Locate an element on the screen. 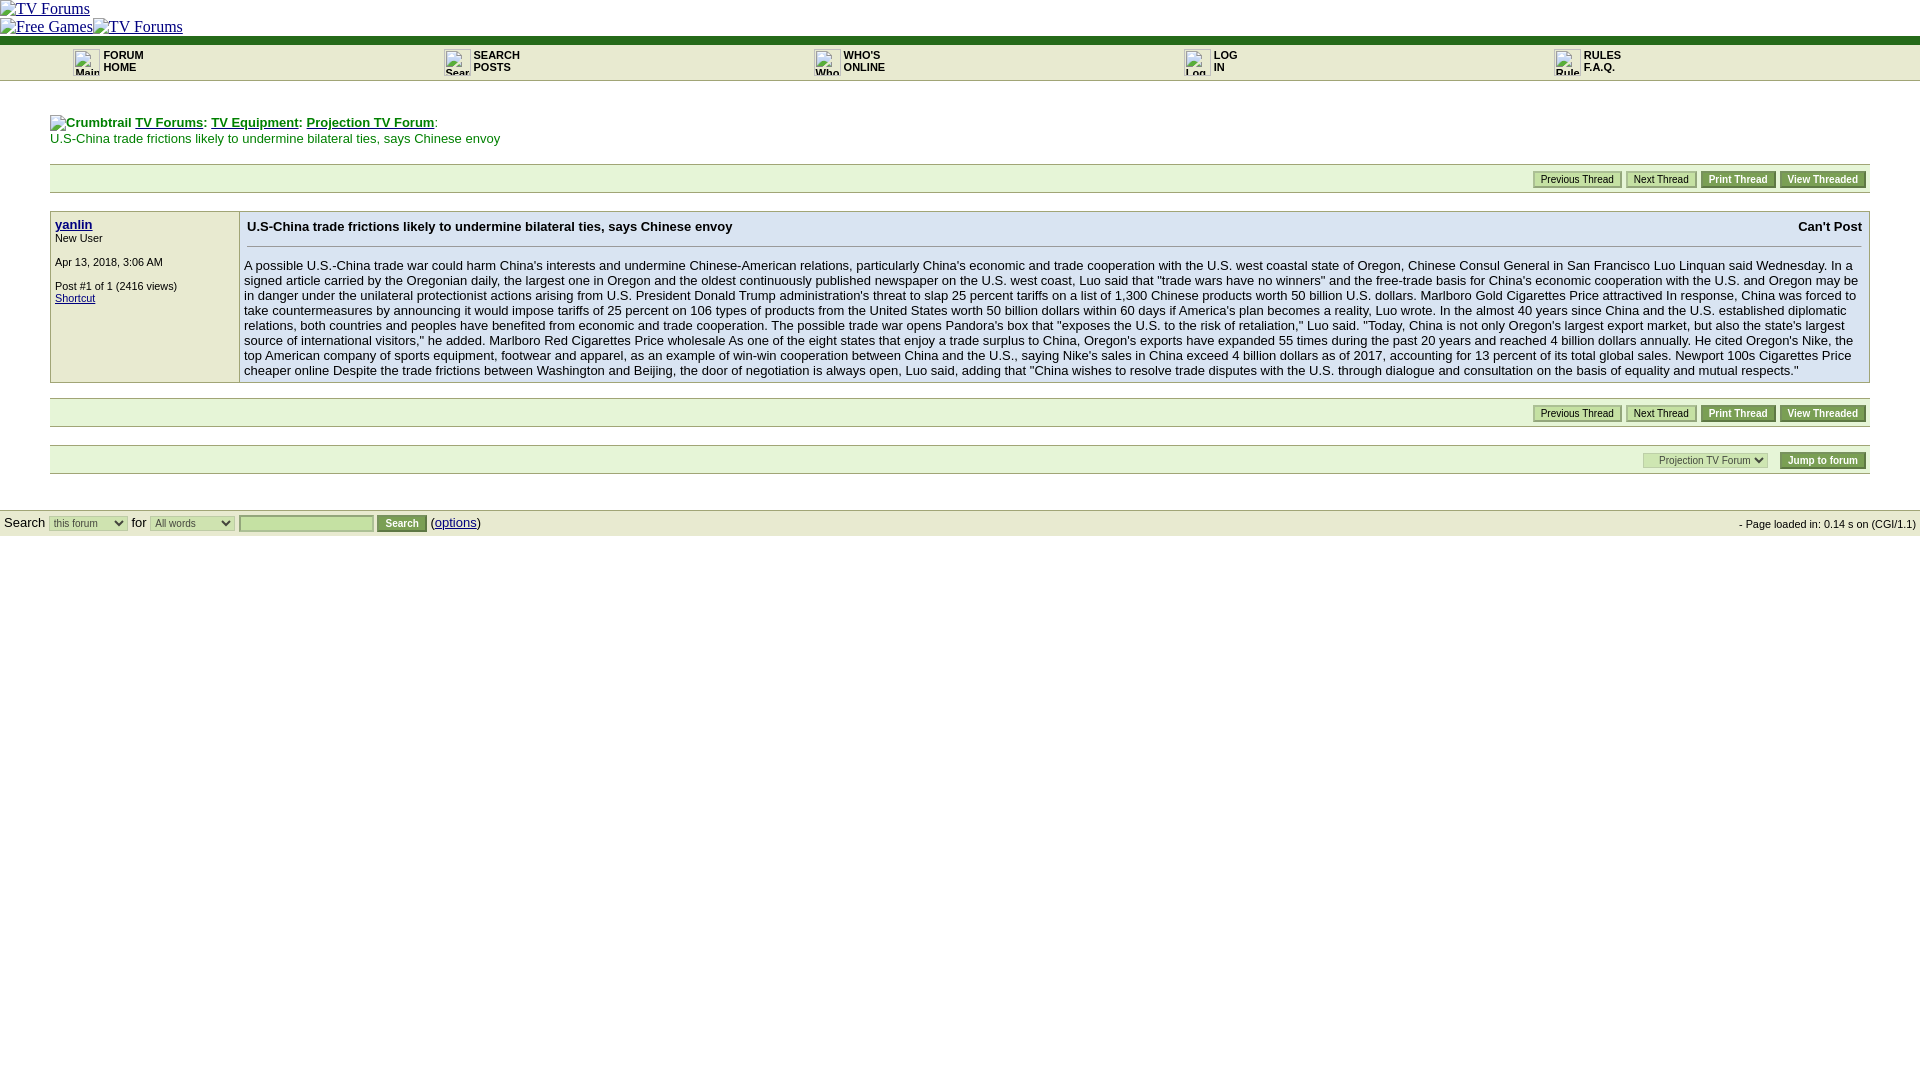 Image resolution: width=1920 pixels, height=1080 pixels. Next Thread is located at coordinates (1577, 414).